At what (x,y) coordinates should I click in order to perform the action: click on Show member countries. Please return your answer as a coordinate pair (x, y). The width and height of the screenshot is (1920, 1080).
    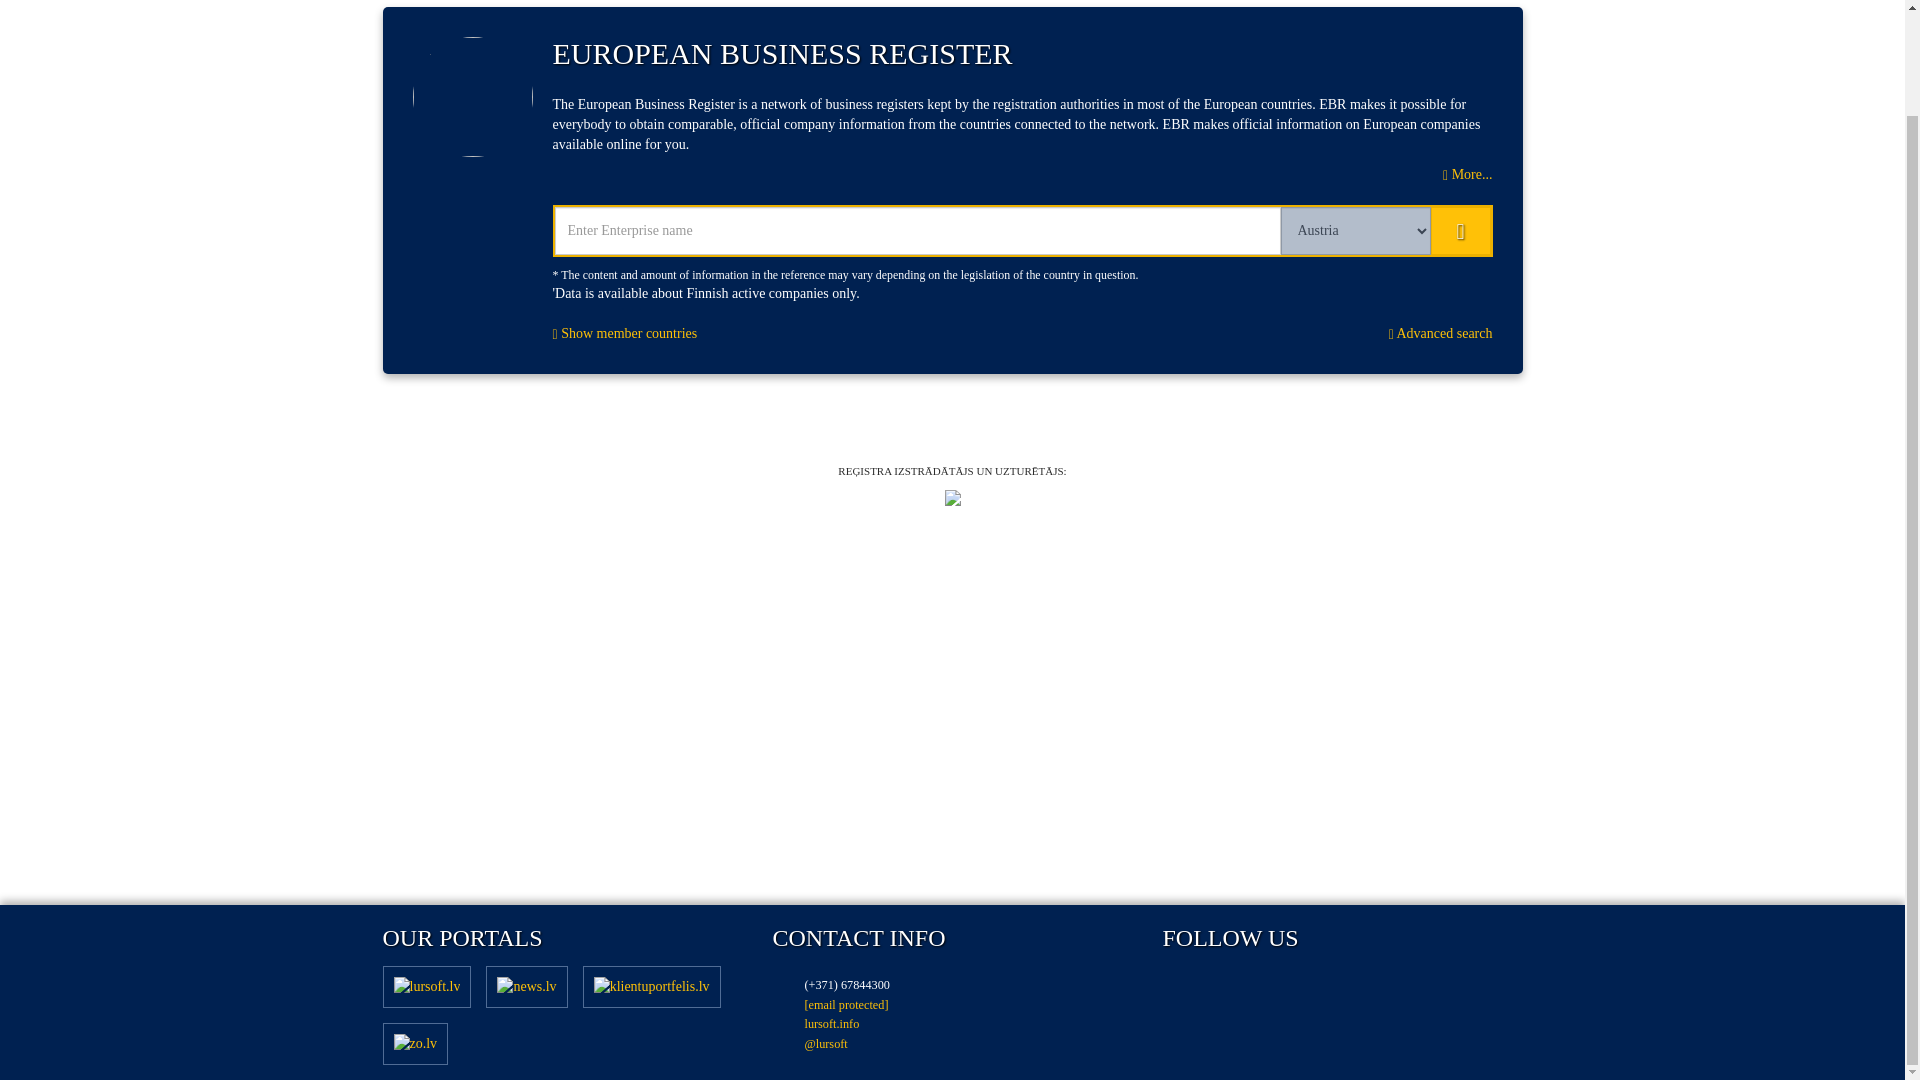
    Looking at the image, I should click on (624, 334).